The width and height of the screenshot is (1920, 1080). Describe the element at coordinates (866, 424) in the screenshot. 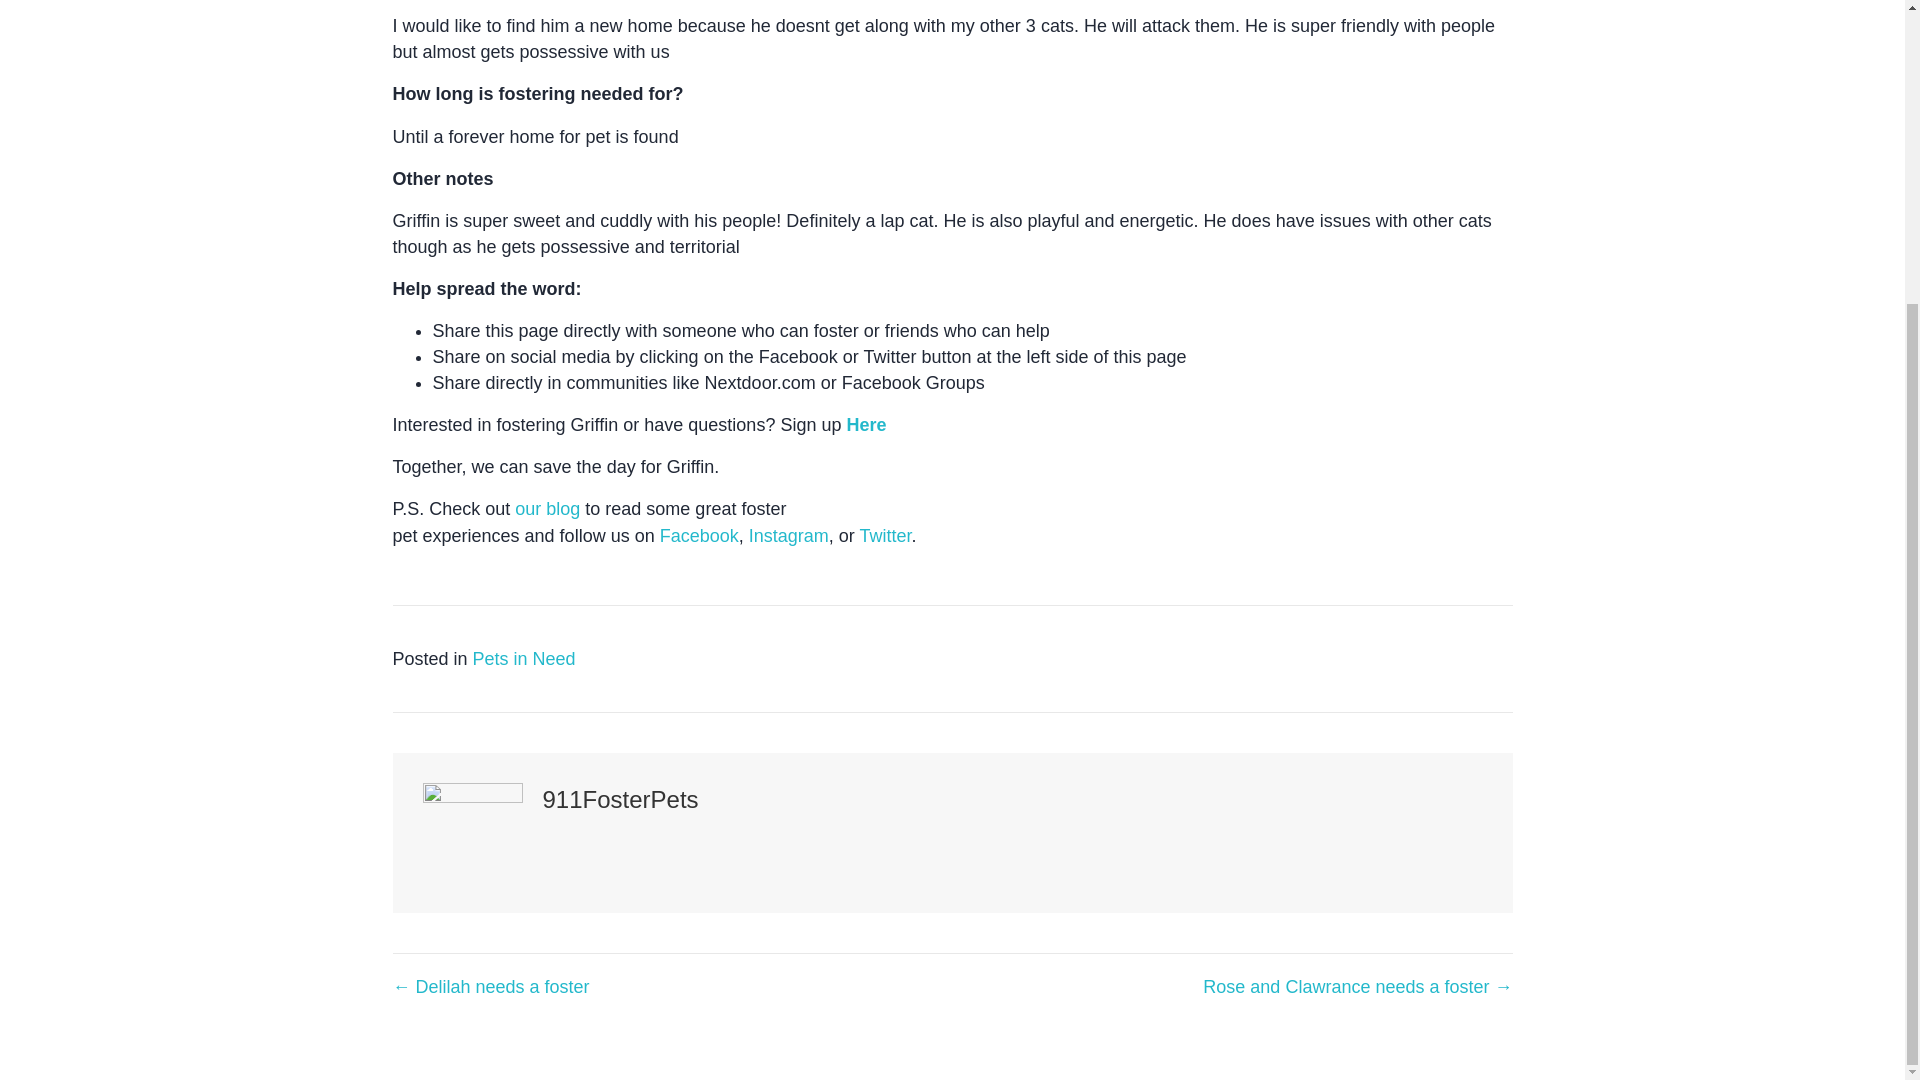

I see `Griffin's story` at that location.